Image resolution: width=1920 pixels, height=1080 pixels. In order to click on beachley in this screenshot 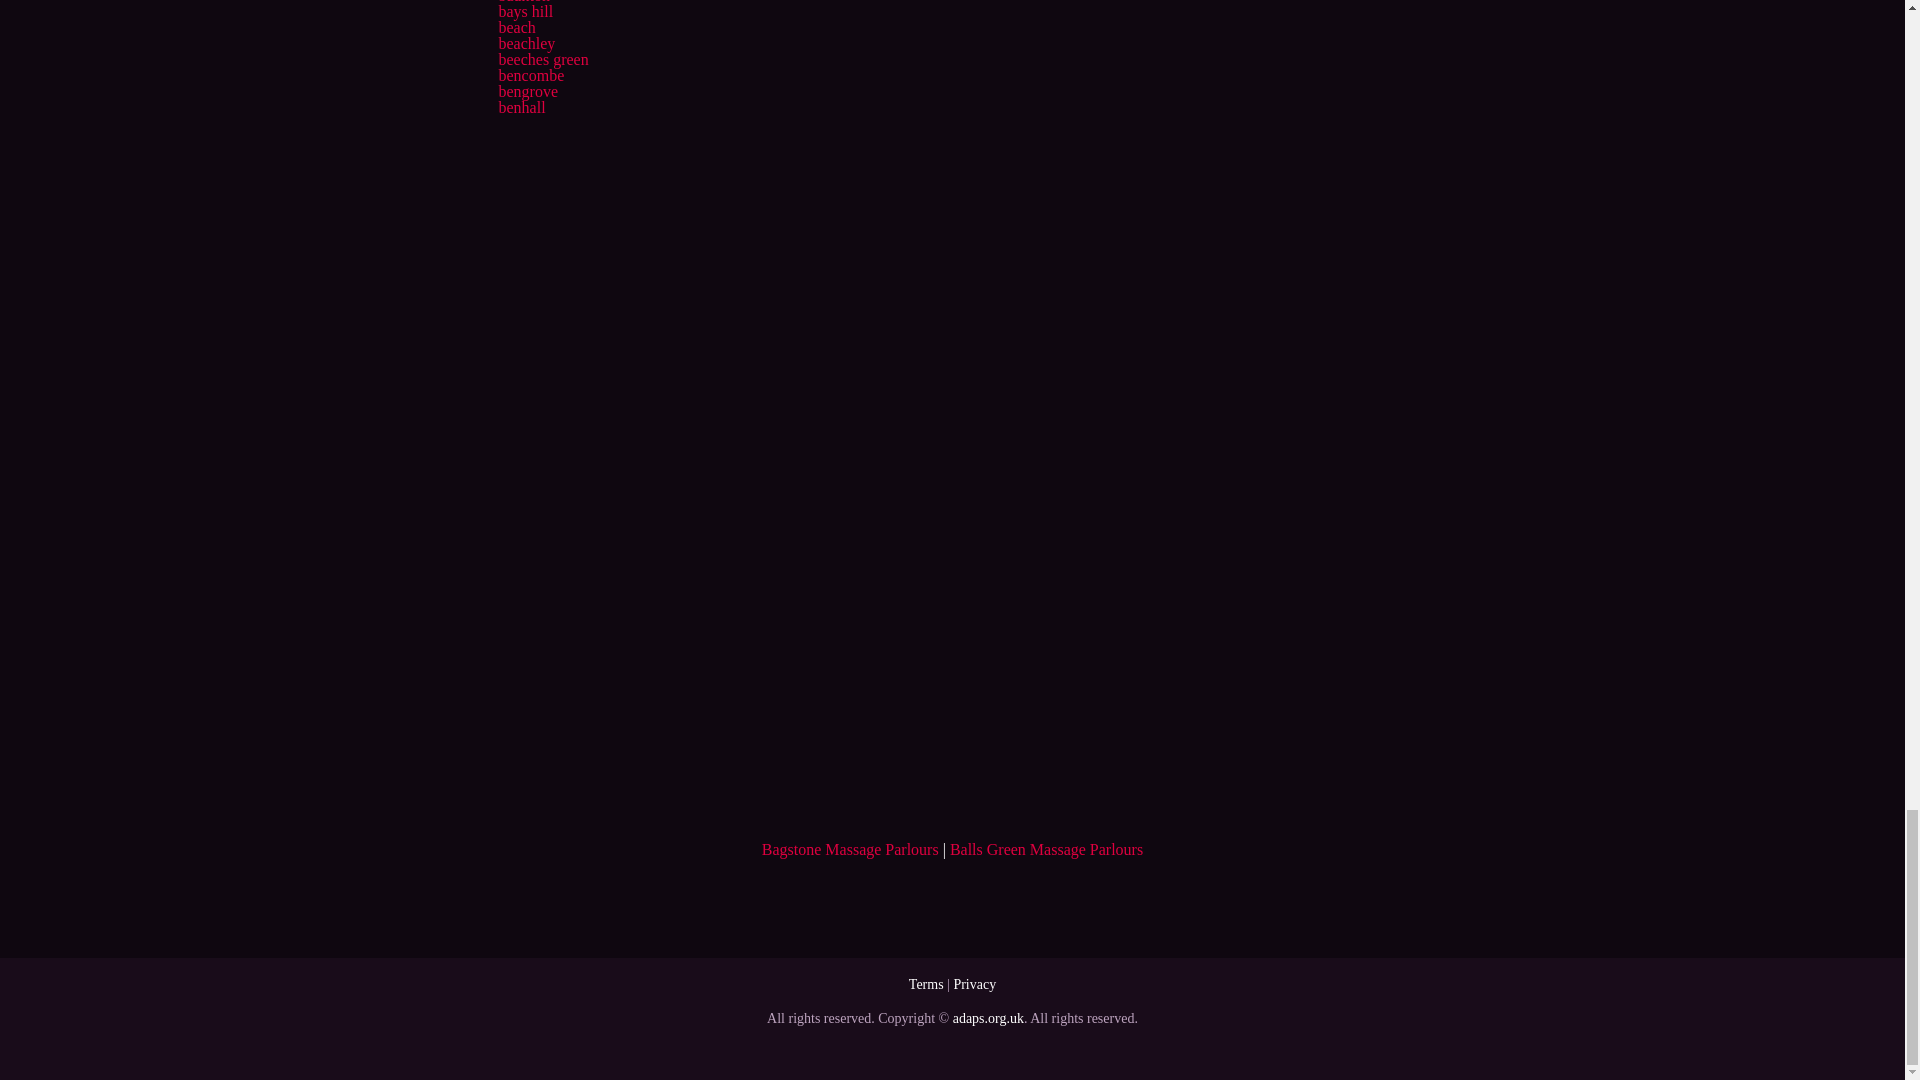, I will do `click(526, 42)`.